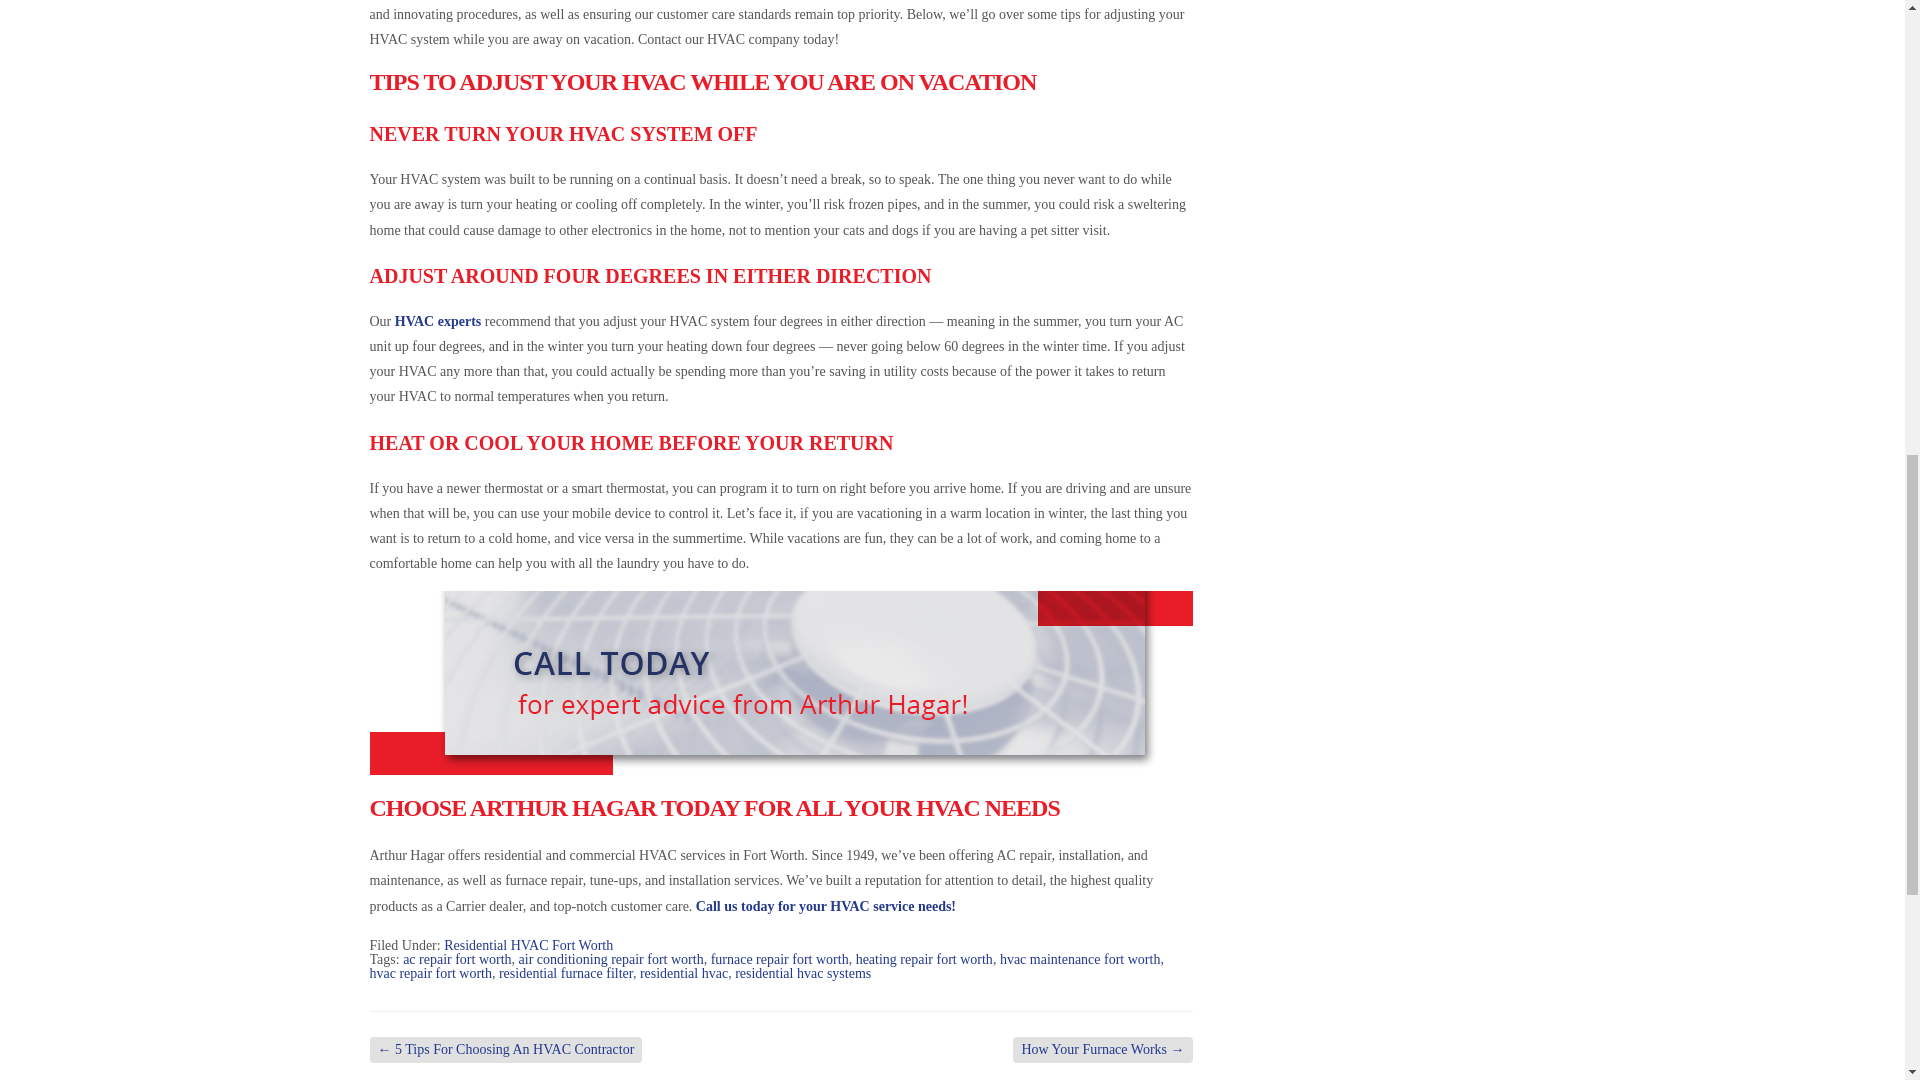 This screenshot has width=1920, height=1080. I want to click on ac repair fort worth, so click(456, 958).